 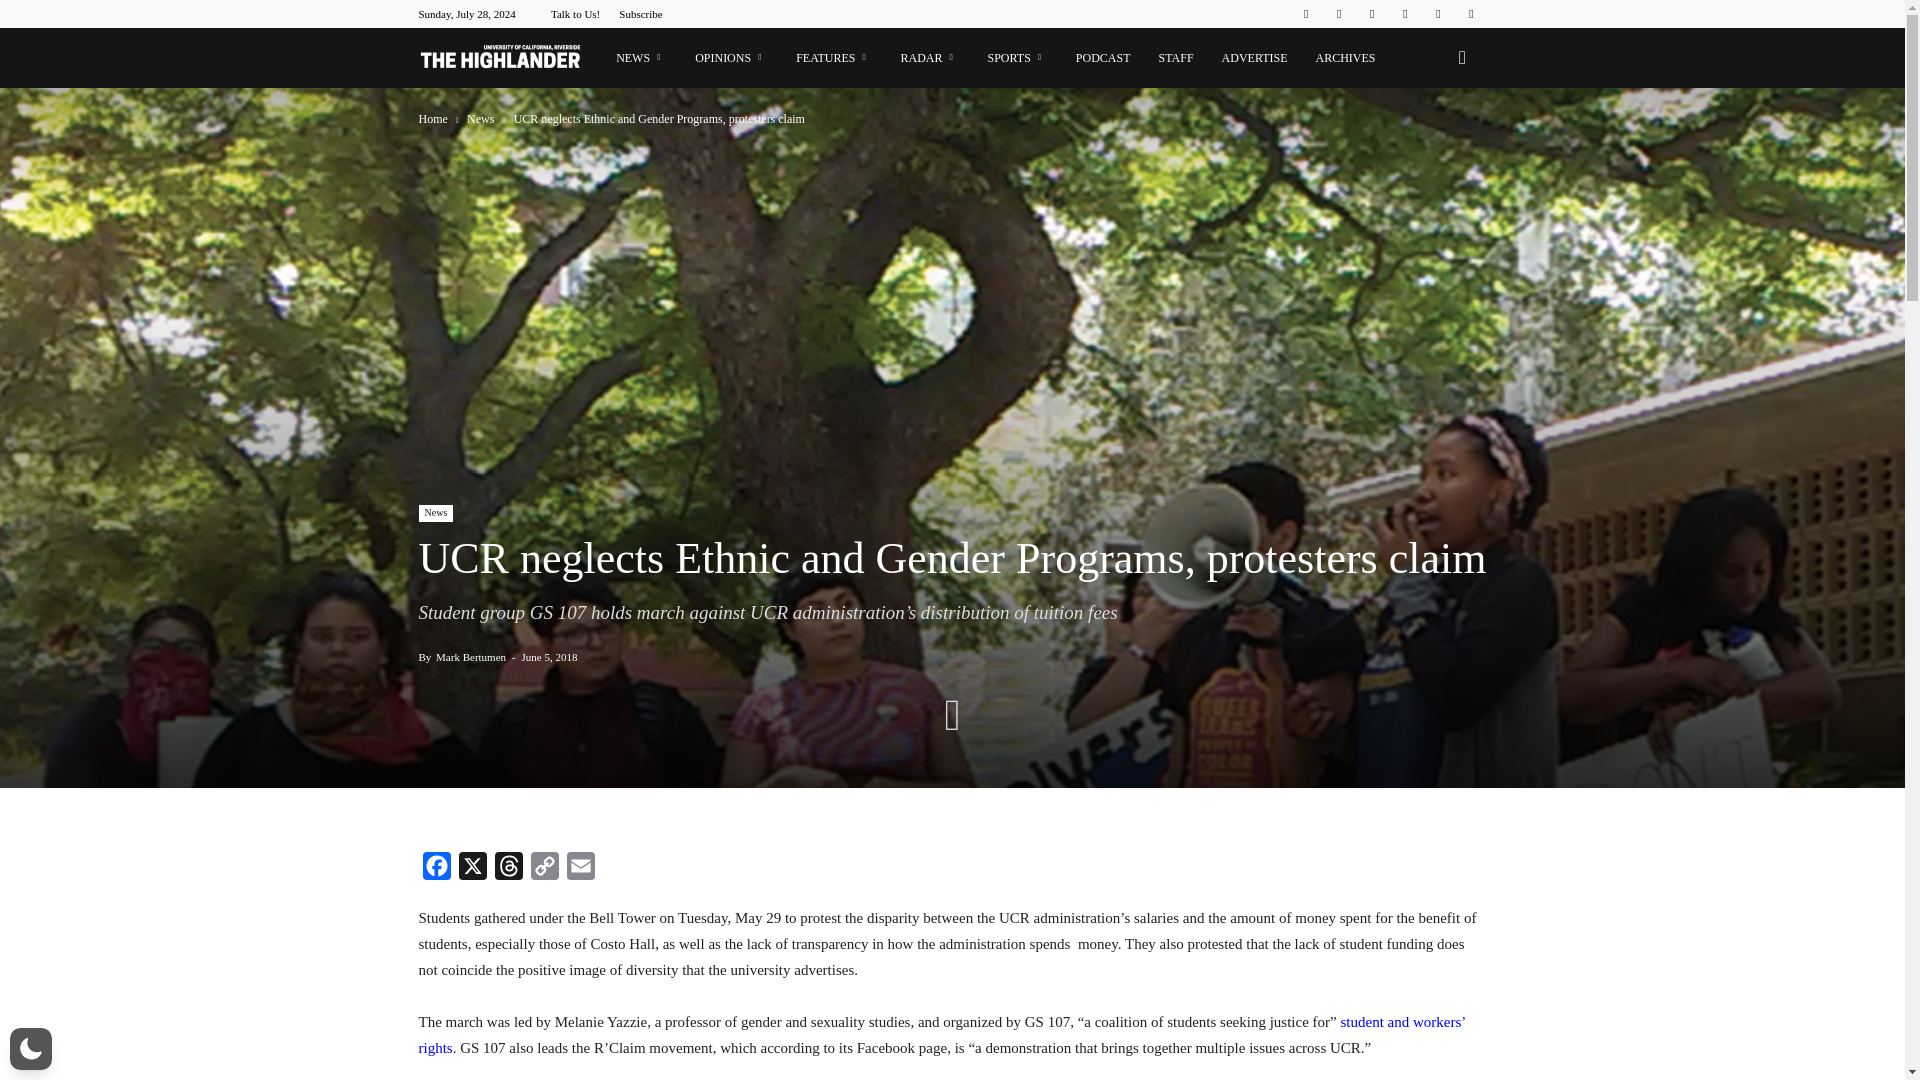 I want to click on Linkedin, so click(x=1372, y=14).